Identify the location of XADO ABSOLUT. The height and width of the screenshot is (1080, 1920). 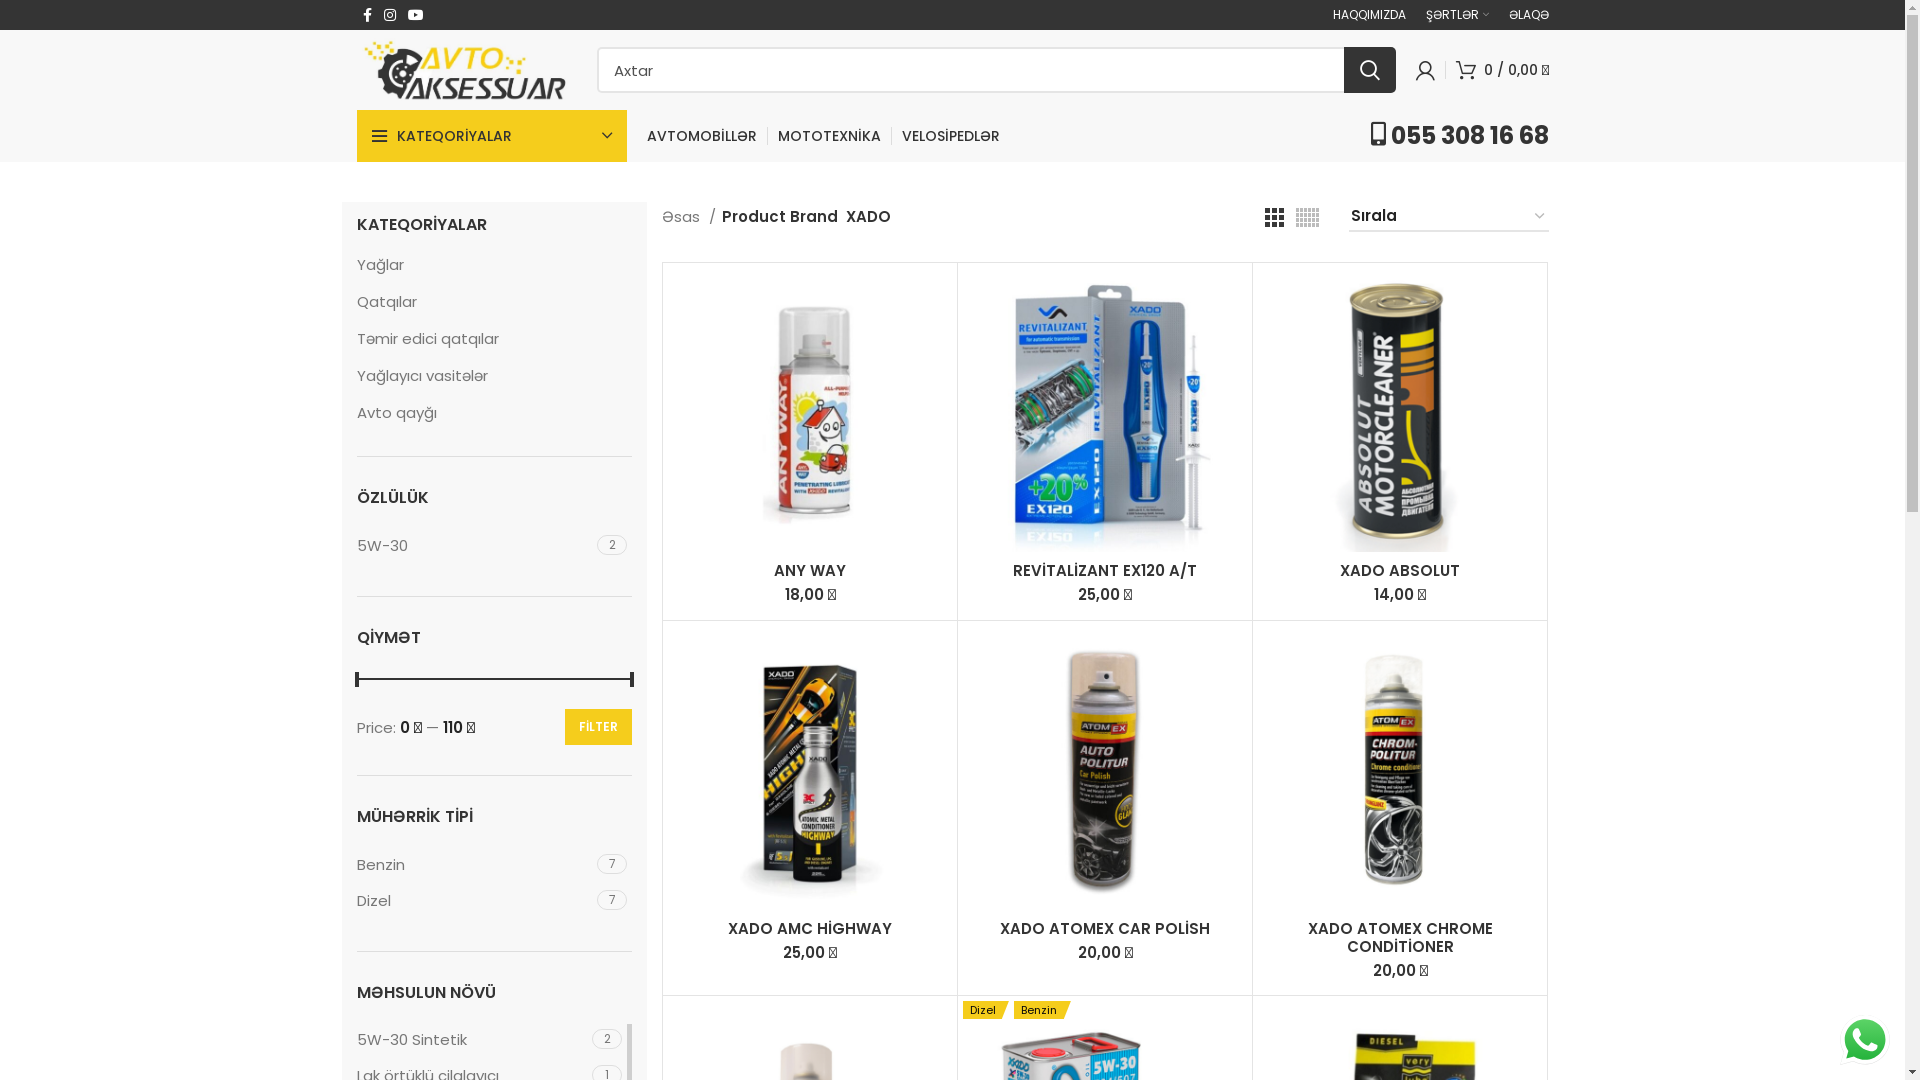
(1400, 570).